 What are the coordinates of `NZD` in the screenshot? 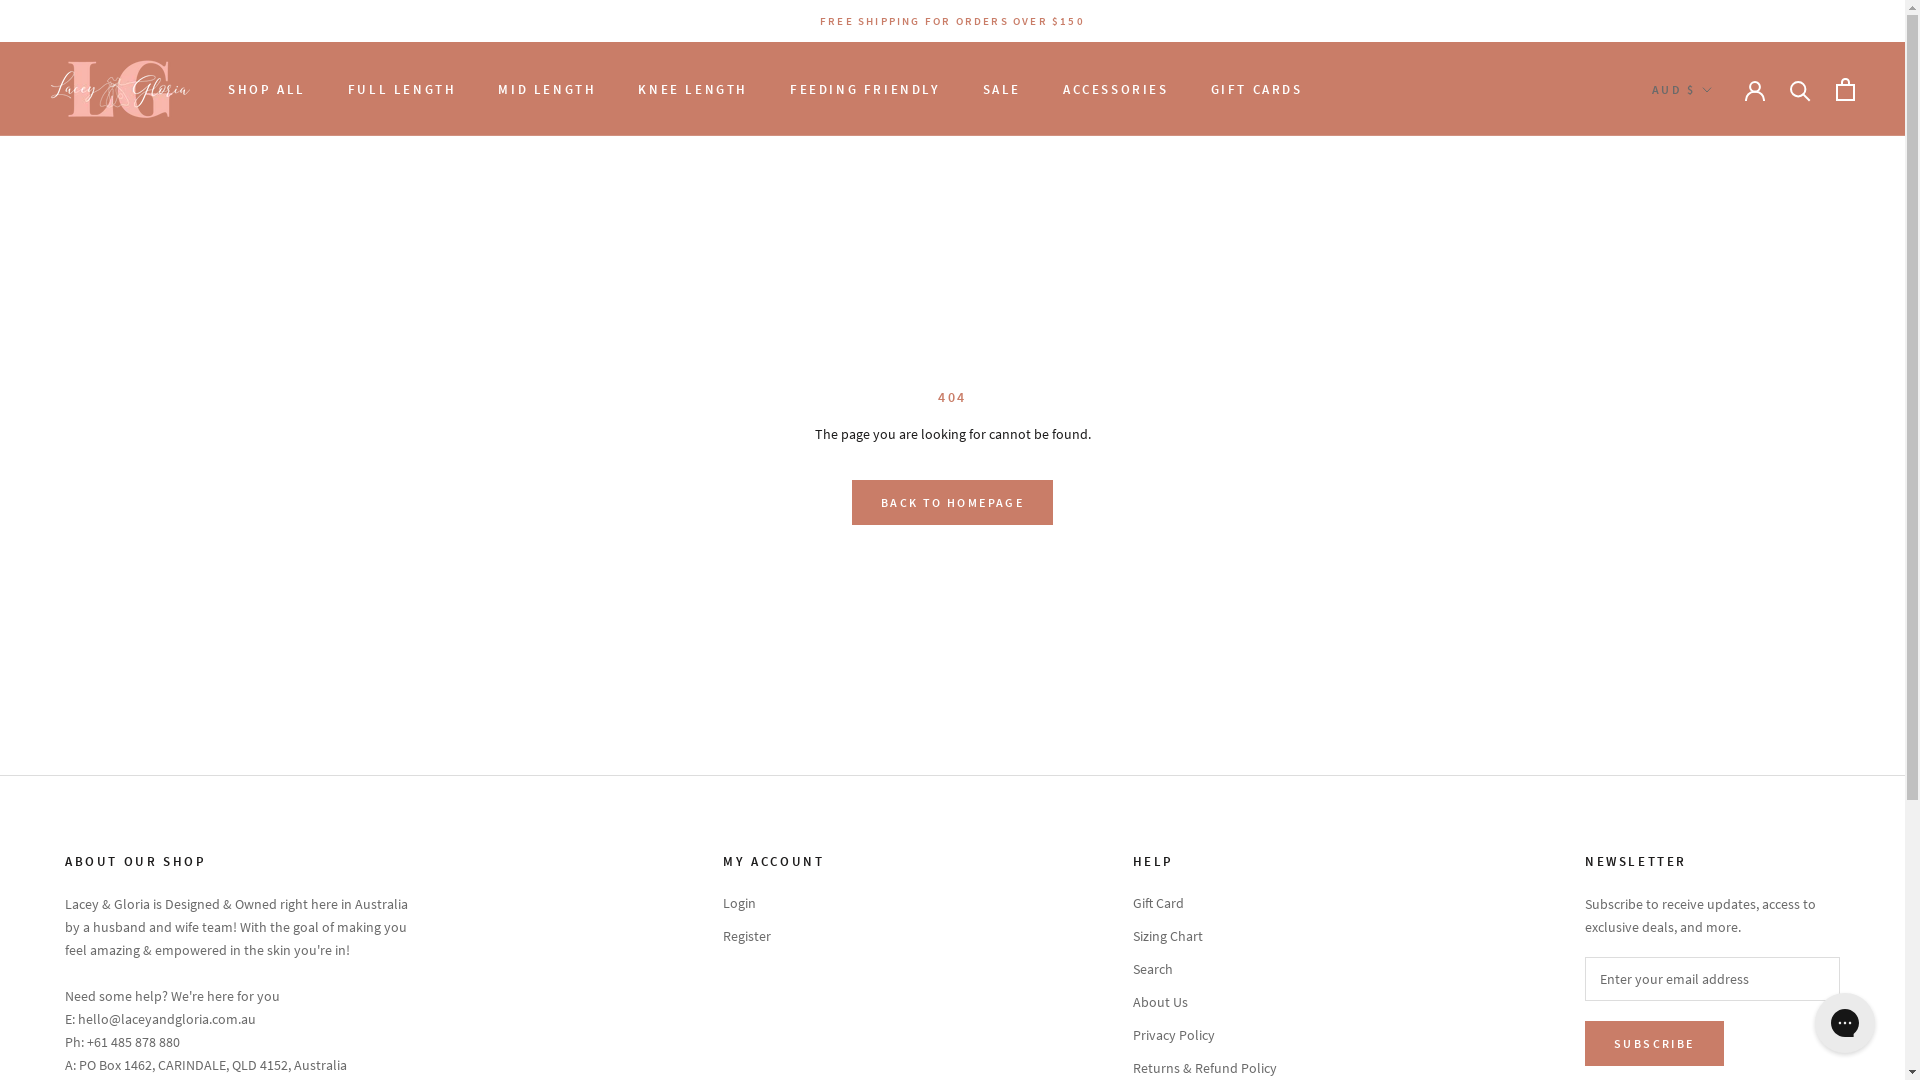 It's located at (1706, 254).